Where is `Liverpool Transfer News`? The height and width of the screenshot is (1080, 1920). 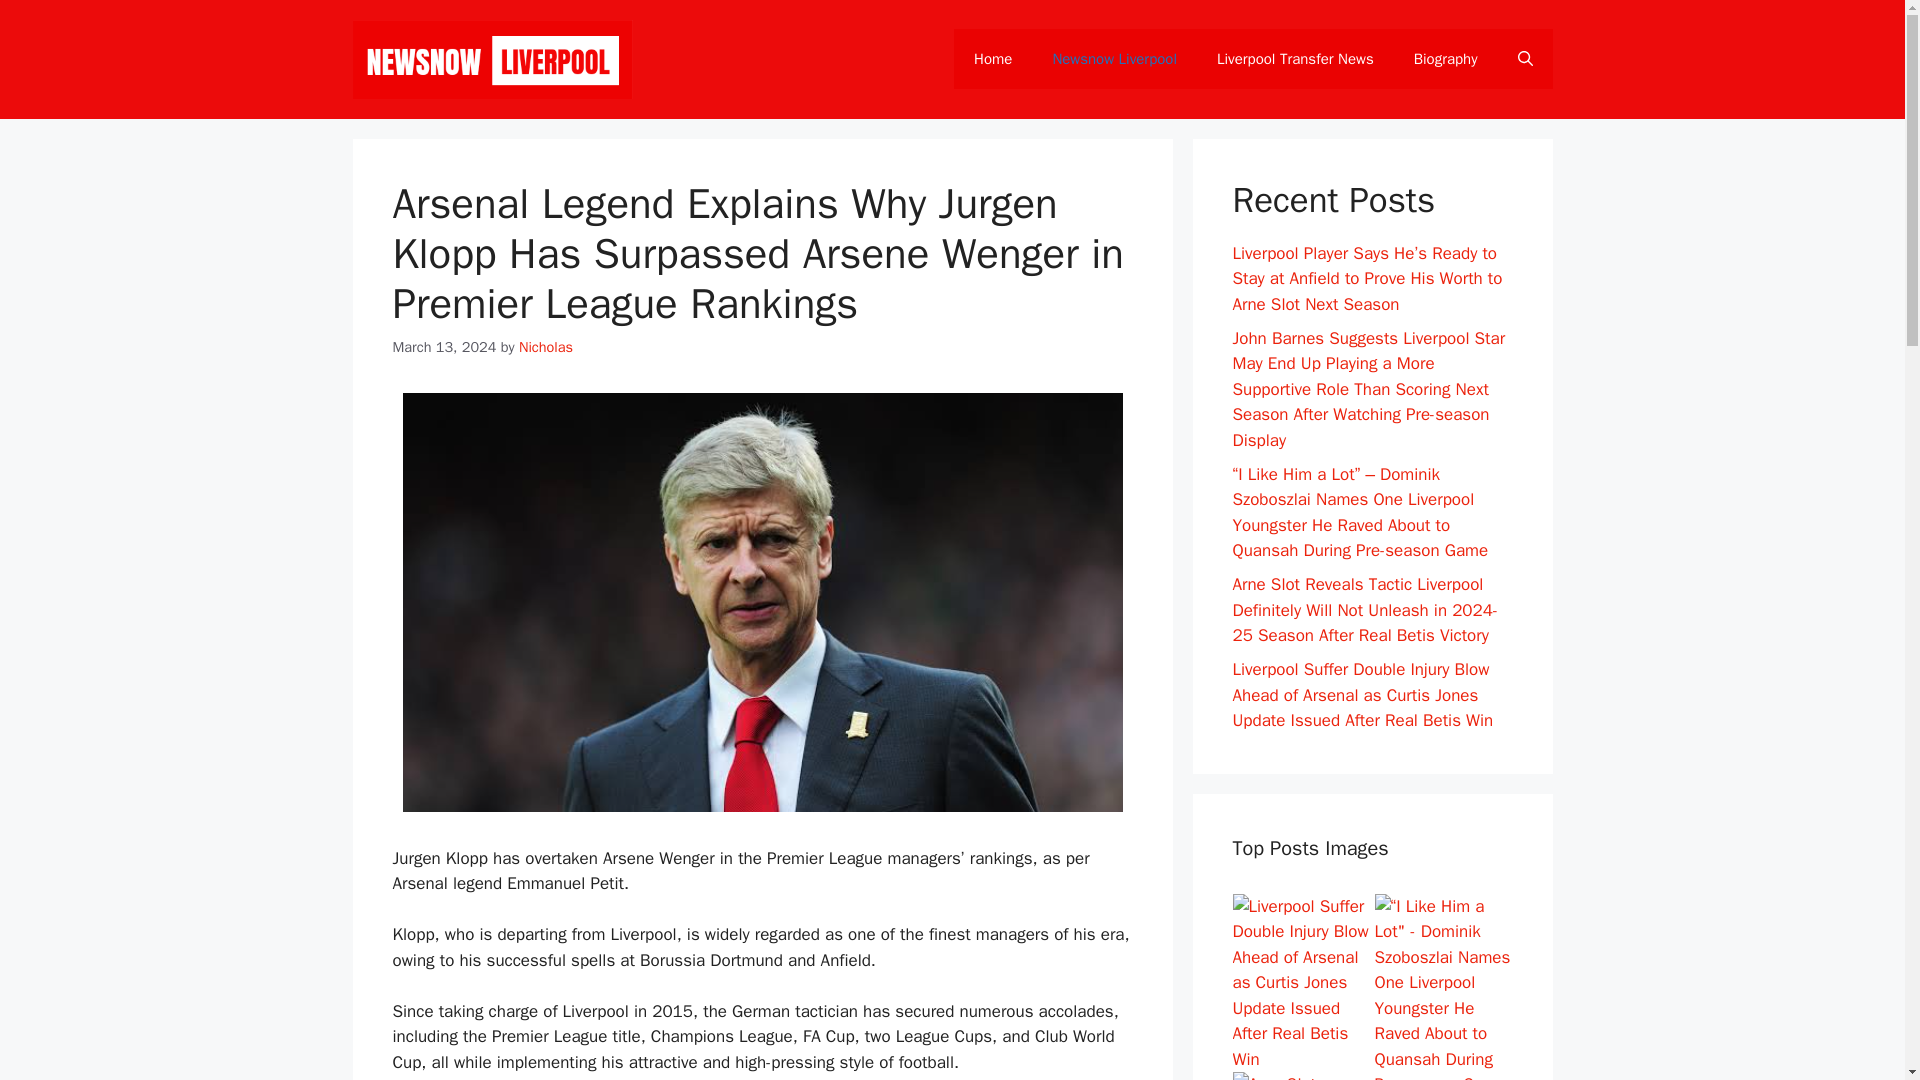
Liverpool Transfer News is located at coordinates (1294, 58).